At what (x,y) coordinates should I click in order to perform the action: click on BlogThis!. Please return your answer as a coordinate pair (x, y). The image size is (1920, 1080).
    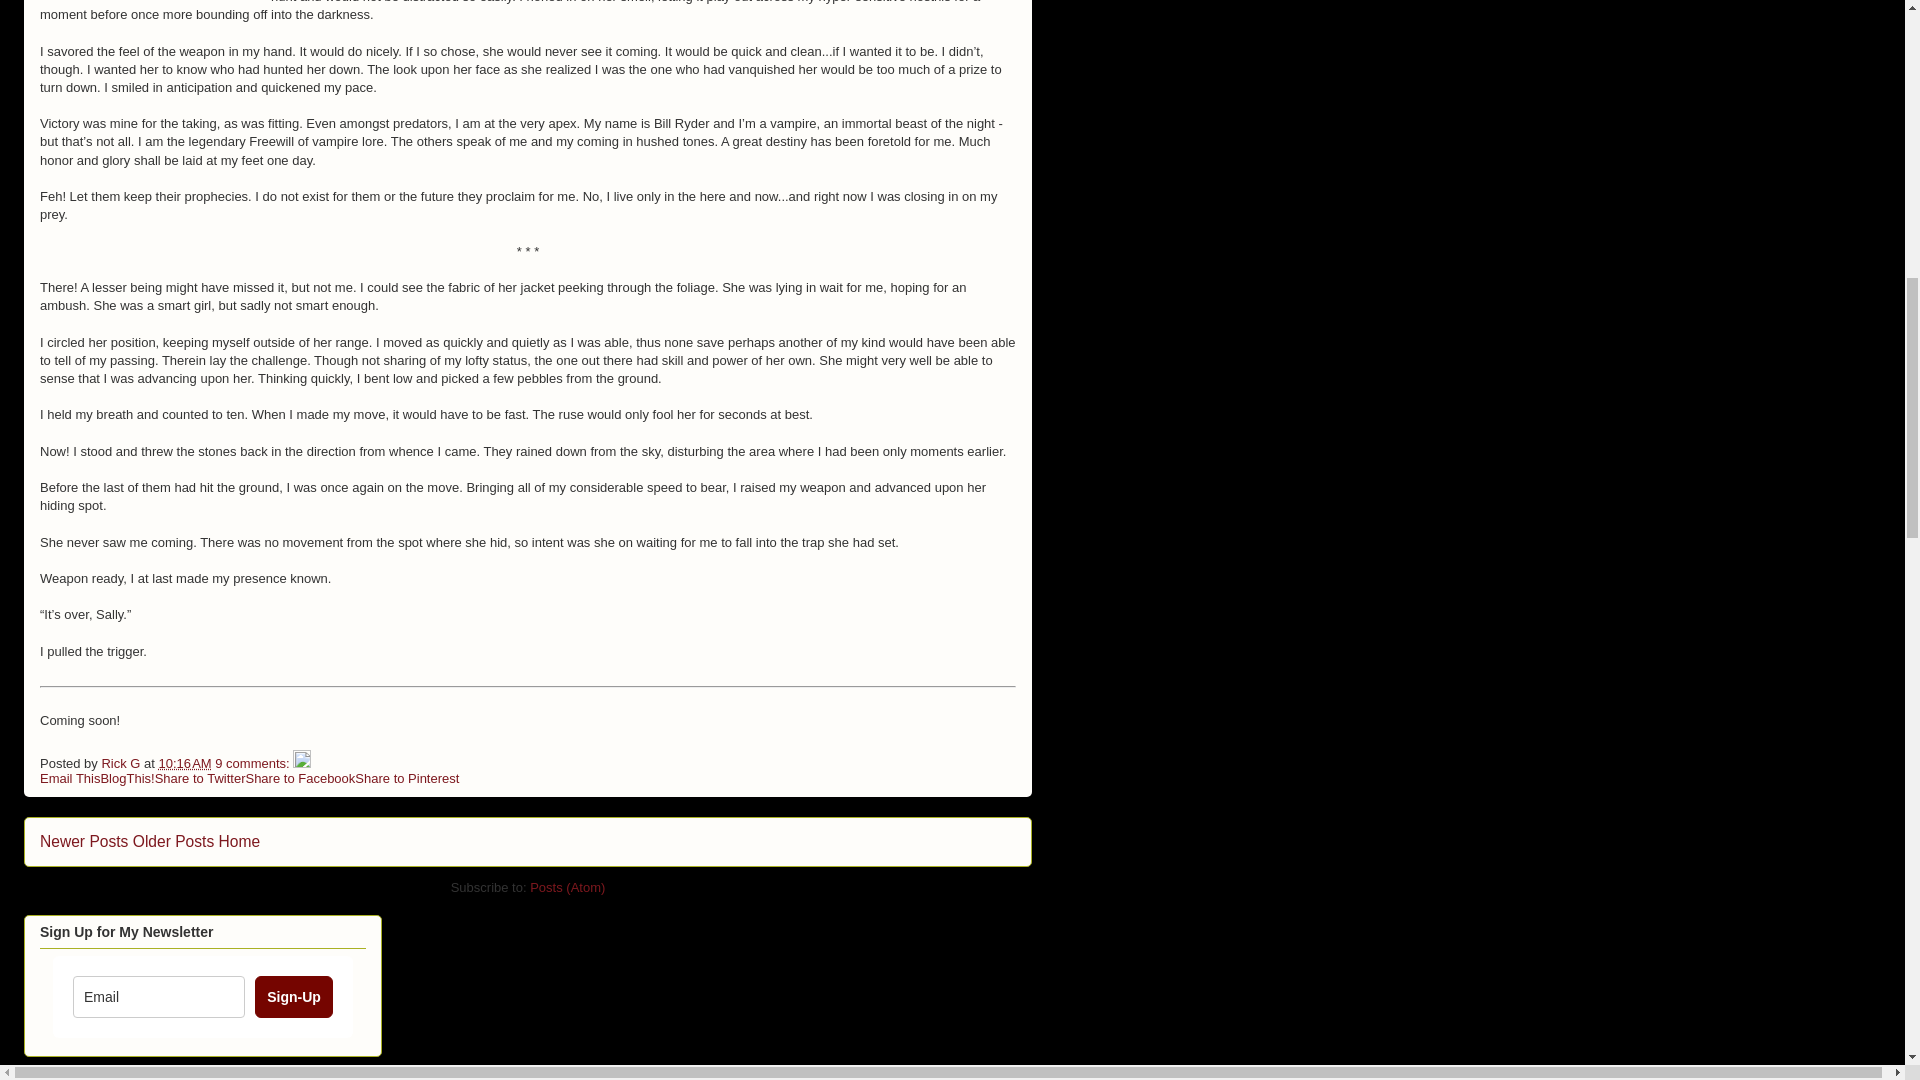
    Looking at the image, I should click on (126, 778).